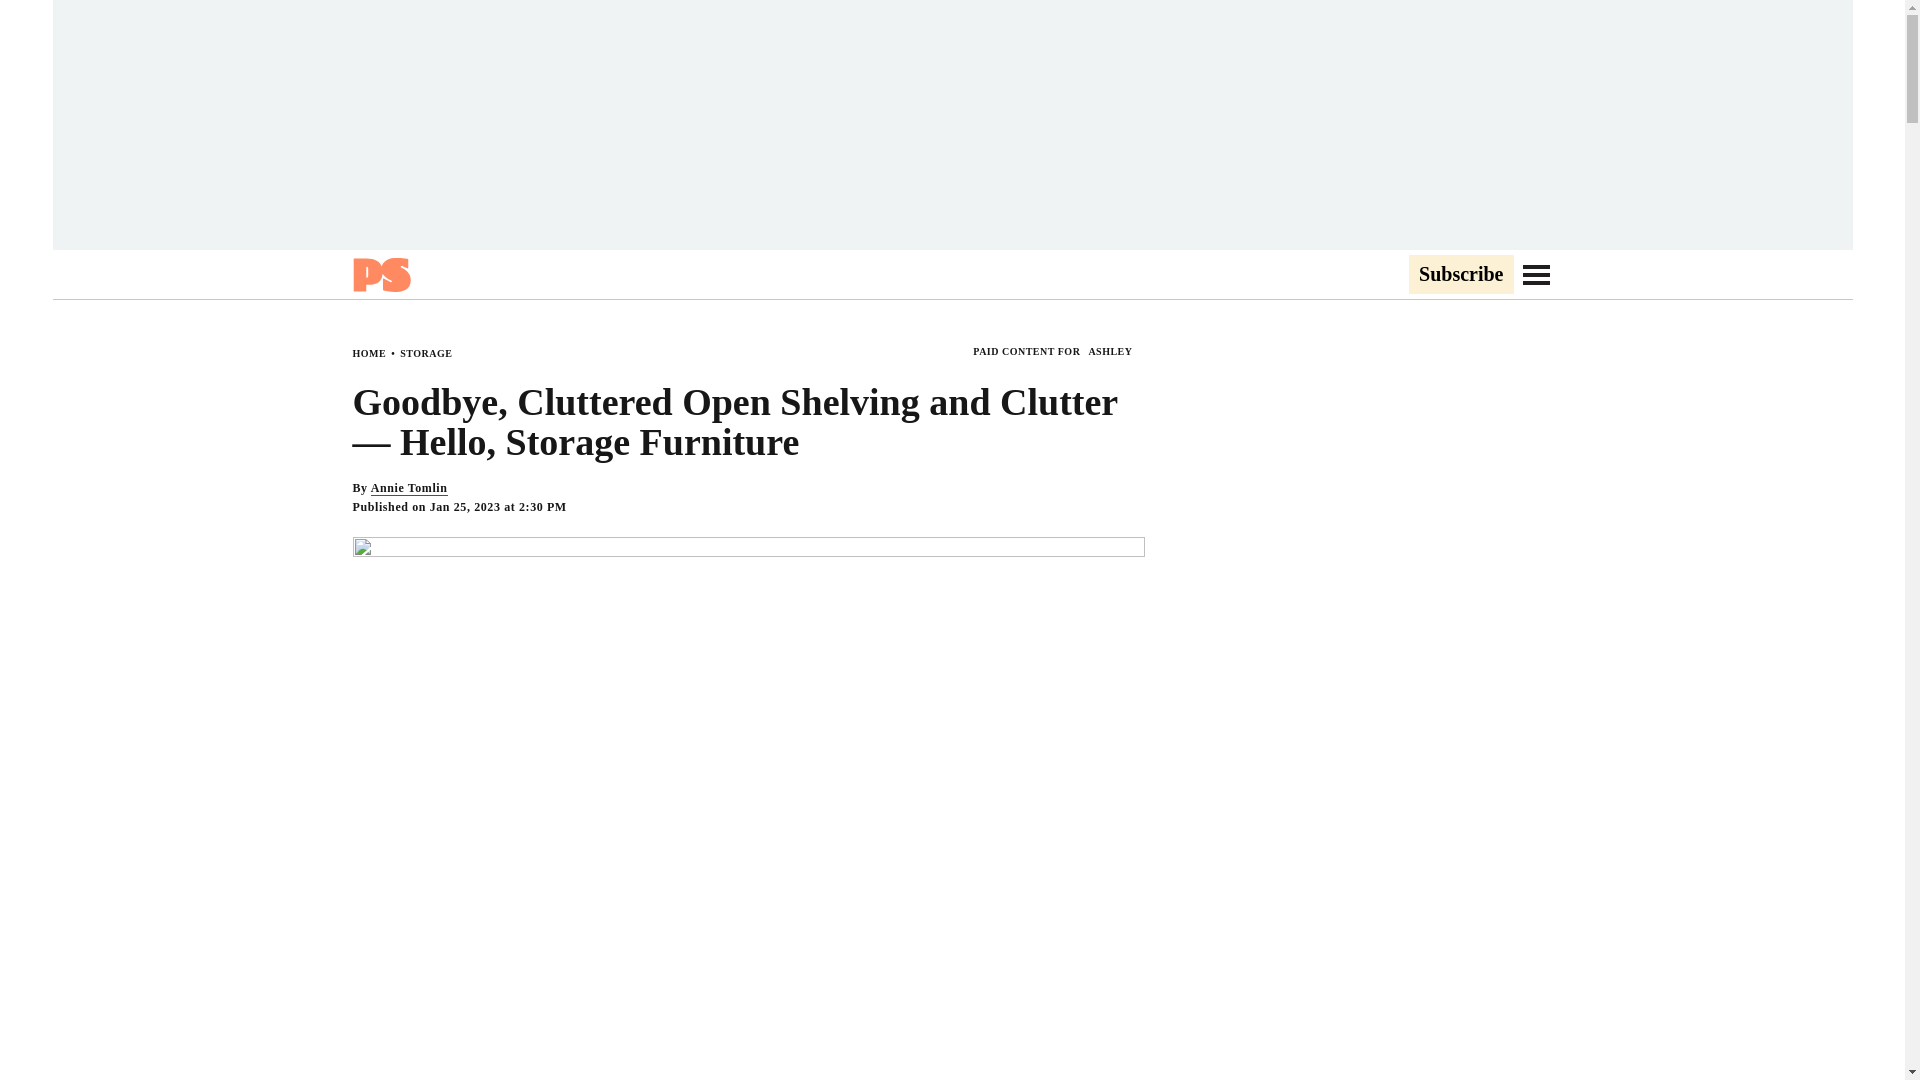  I want to click on STORAGE, so click(425, 352).